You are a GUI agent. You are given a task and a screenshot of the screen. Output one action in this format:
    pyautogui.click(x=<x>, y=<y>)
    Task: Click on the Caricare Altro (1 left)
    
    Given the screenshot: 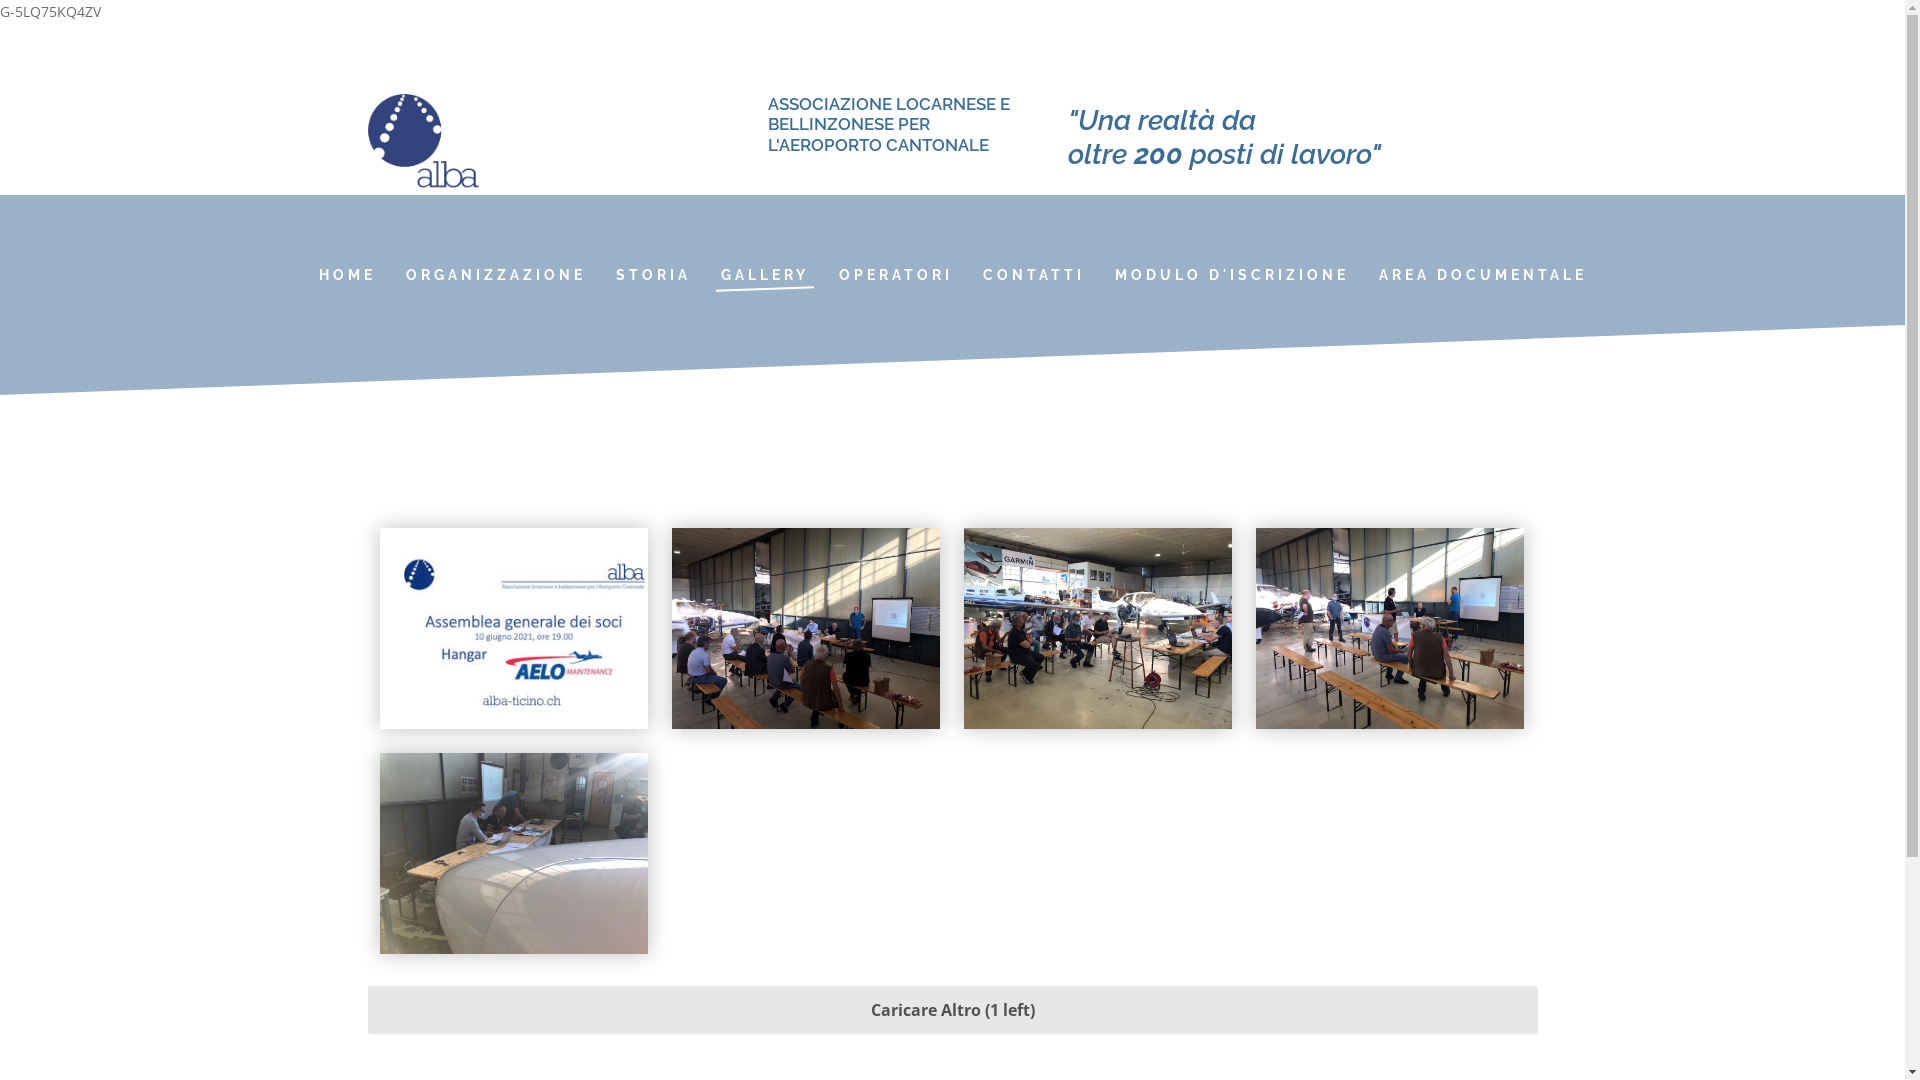 What is the action you would take?
    pyautogui.click(x=953, y=1010)
    